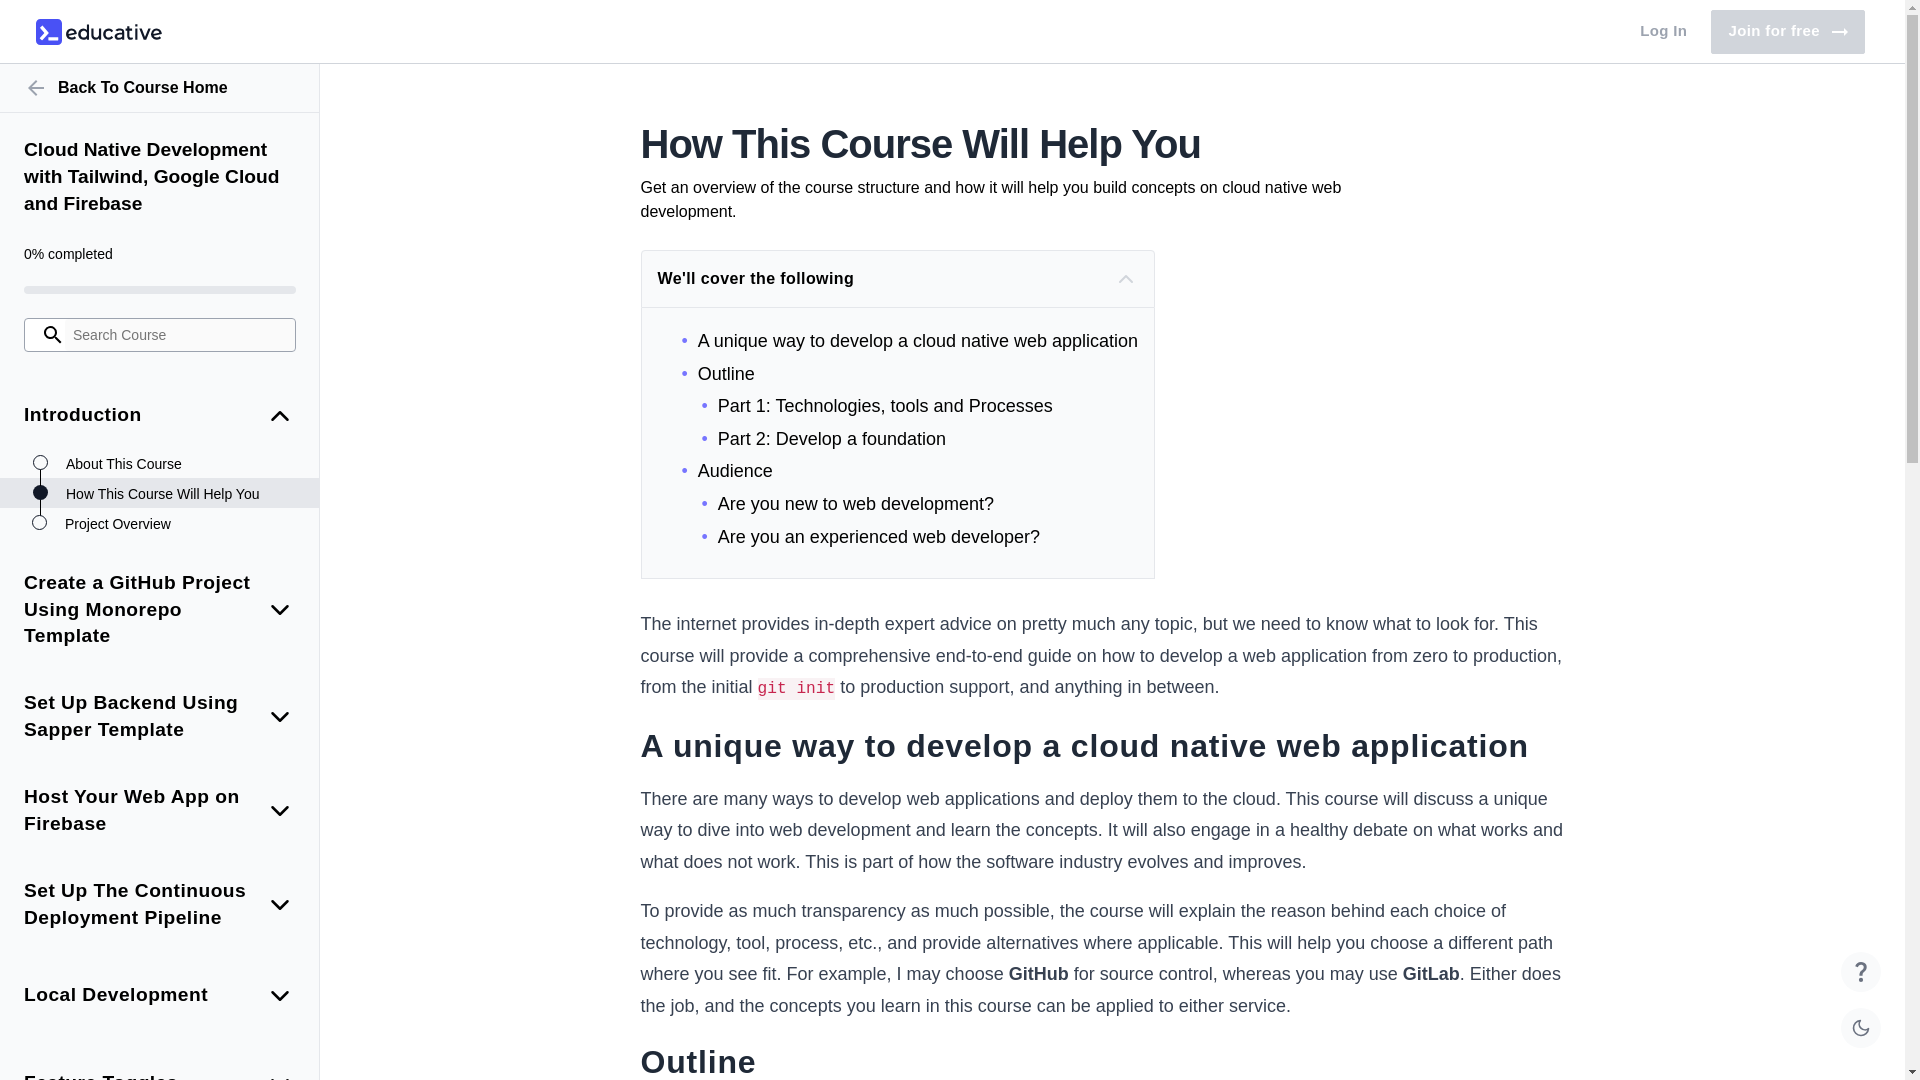 This screenshot has height=1080, width=1920. Describe the element at coordinates (98, 31) in the screenshot. I see `Project Overview` at that location.